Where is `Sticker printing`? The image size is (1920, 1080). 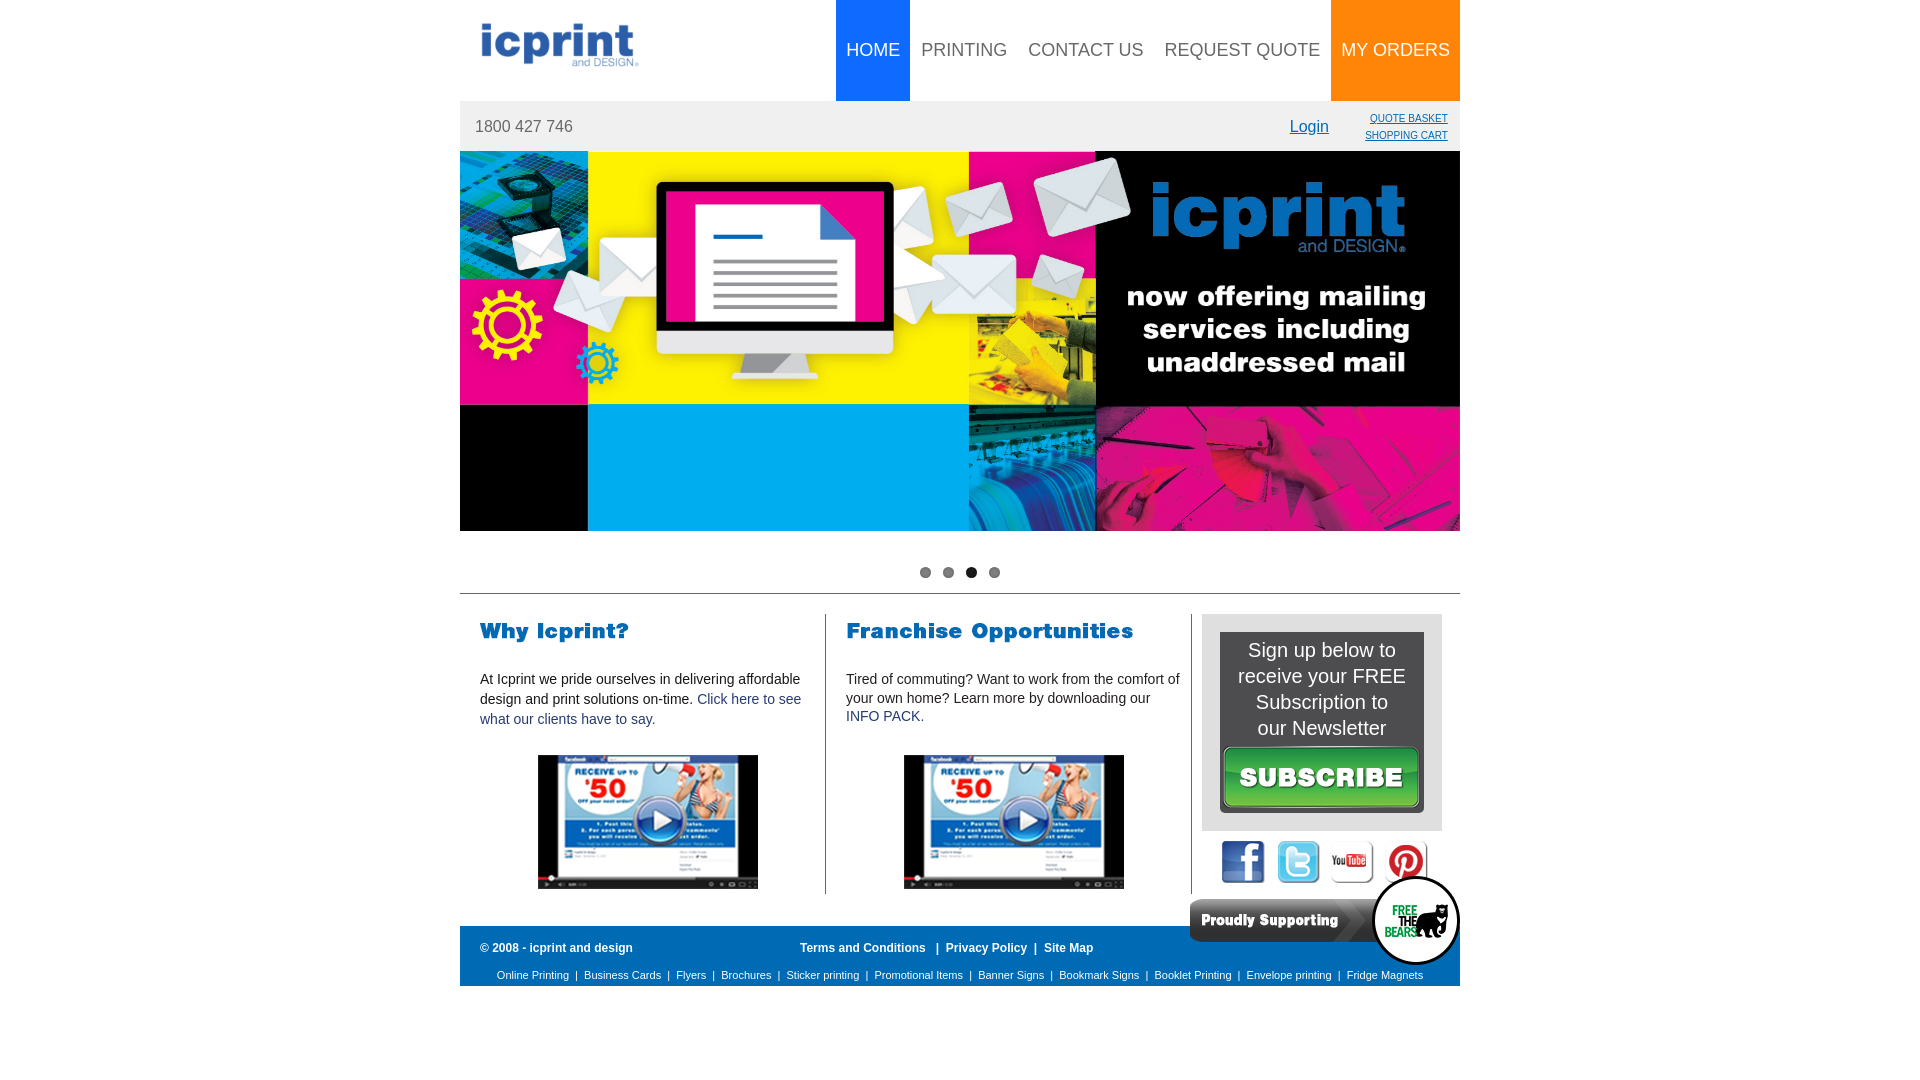
Sticker printing is located at coordinates (824, 975).